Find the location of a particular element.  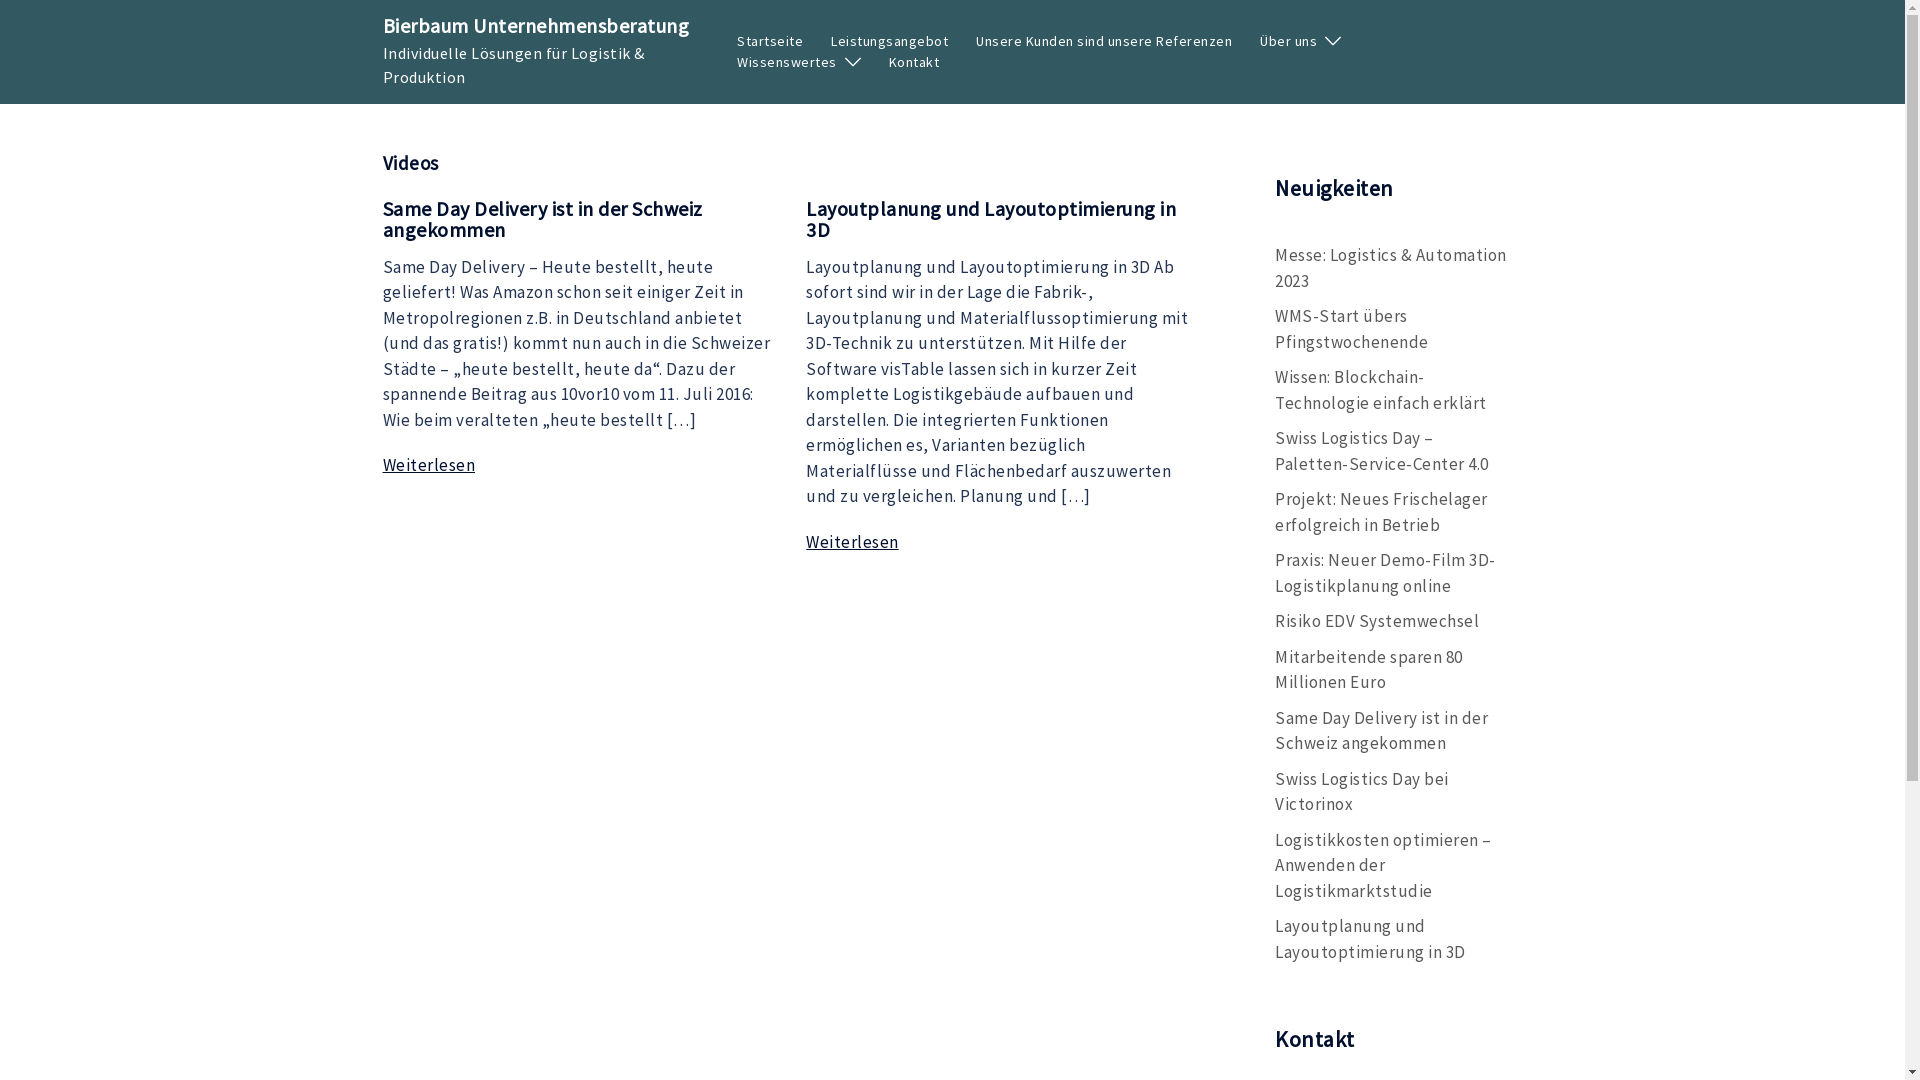

Leistungsangebot is located at coordinates (890, 42).